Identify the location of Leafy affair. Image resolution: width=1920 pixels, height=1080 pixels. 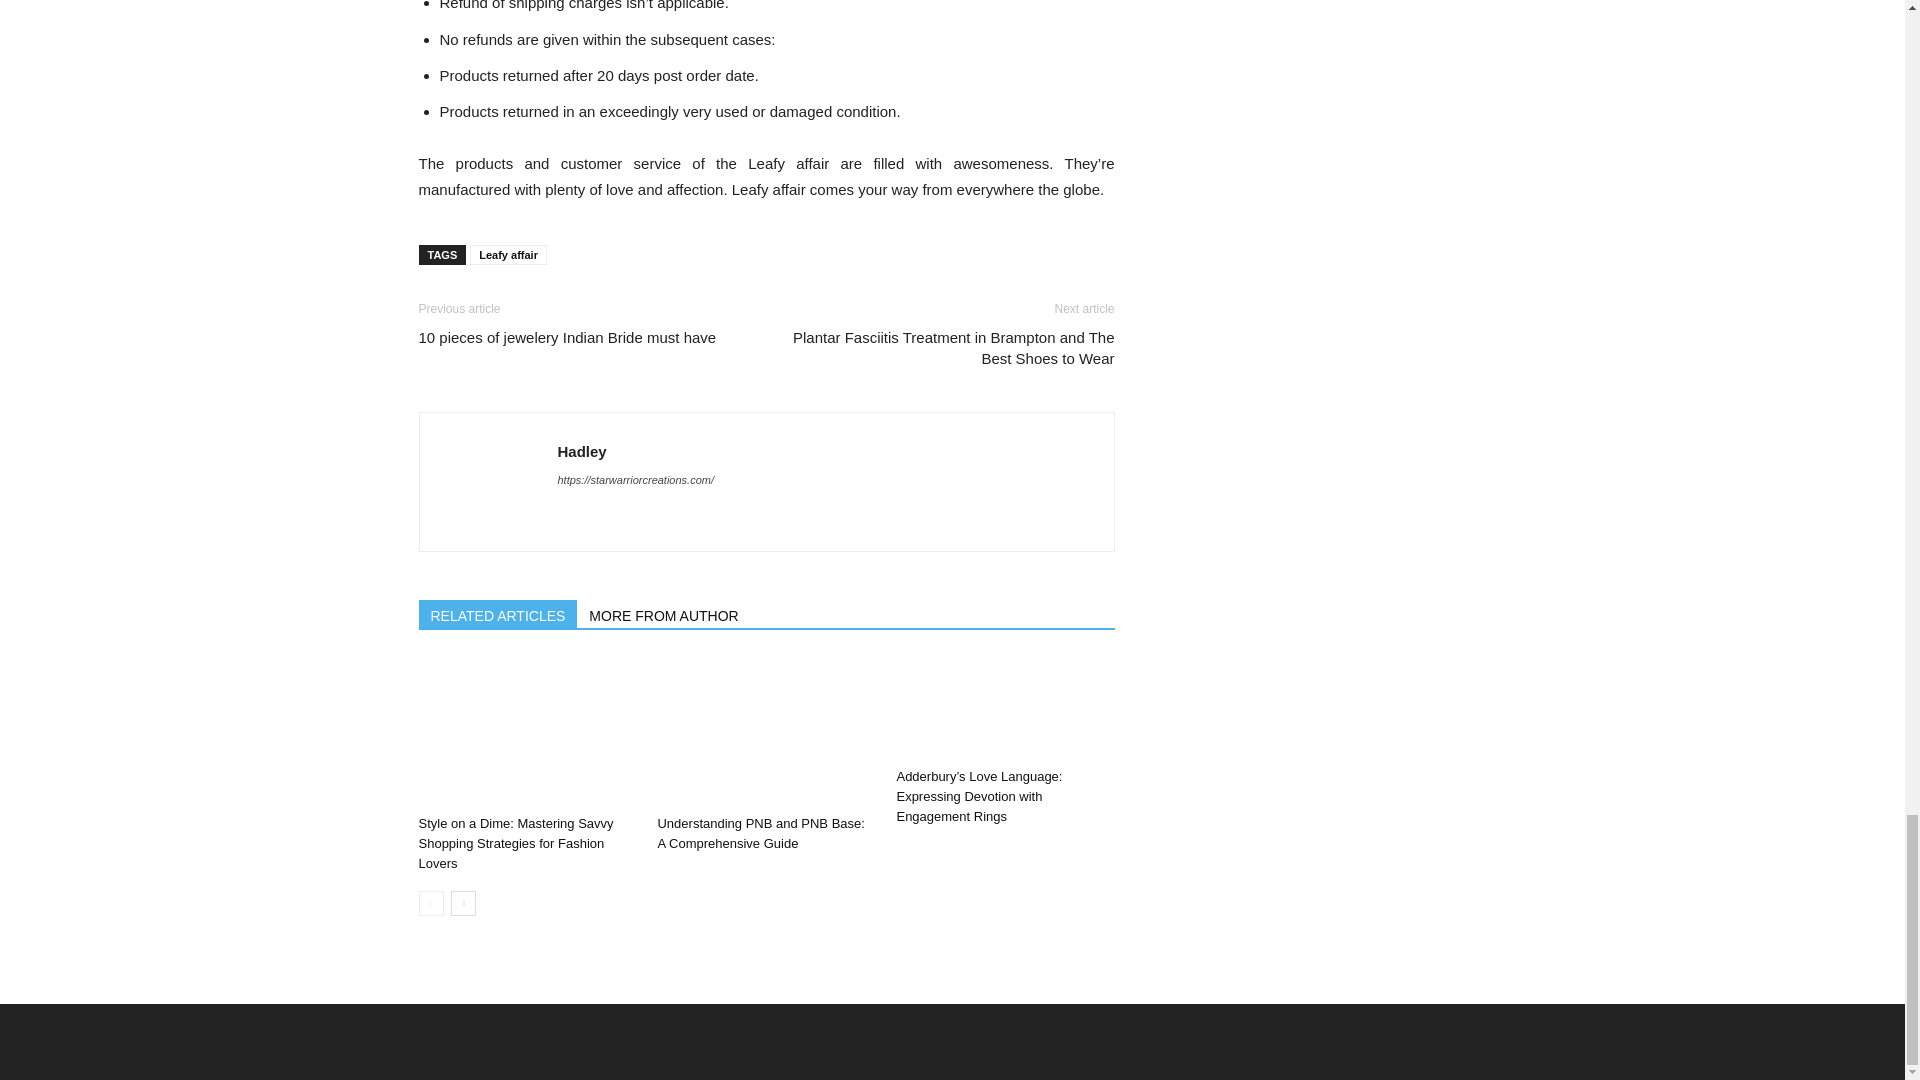
(508, 254).